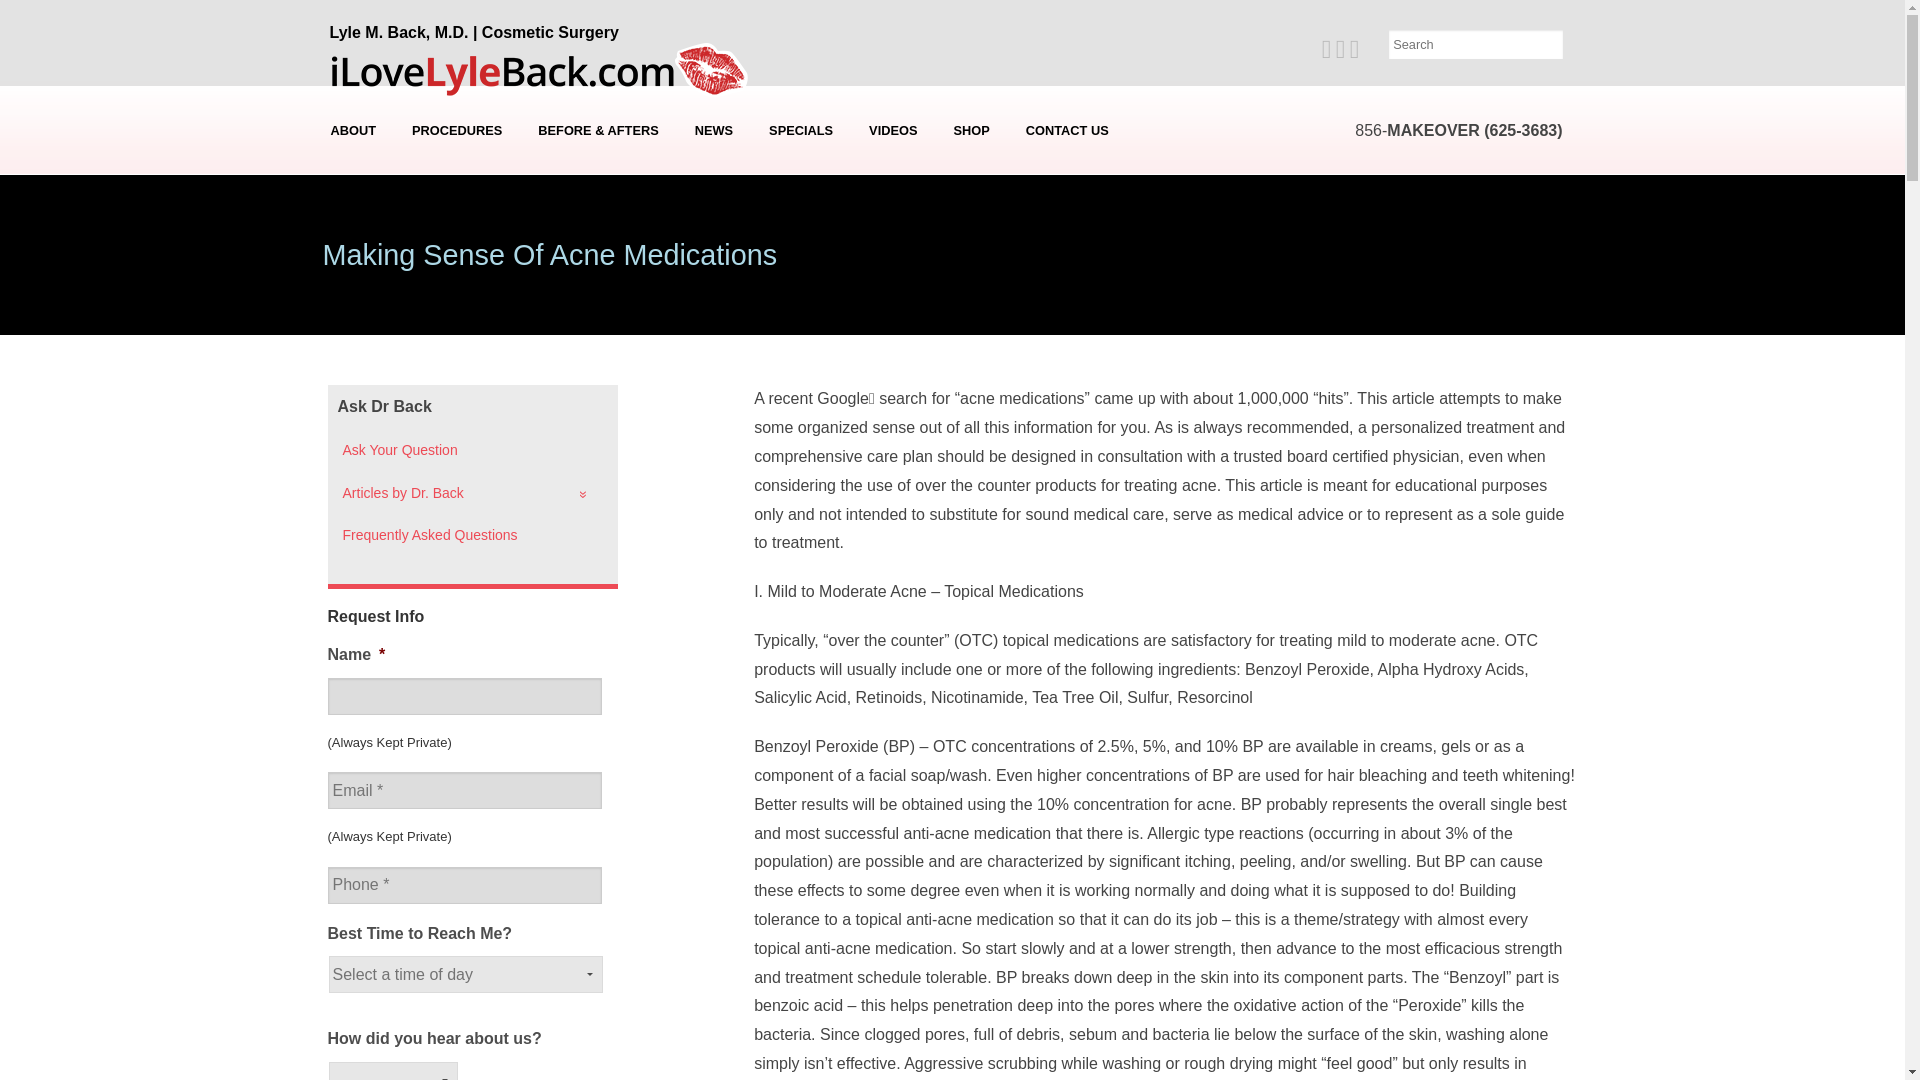  What do you see at coordinates (456, 350) in the screenshot?
I see `COSMETIC SKIN CARE` at bounding box center [456, 350].